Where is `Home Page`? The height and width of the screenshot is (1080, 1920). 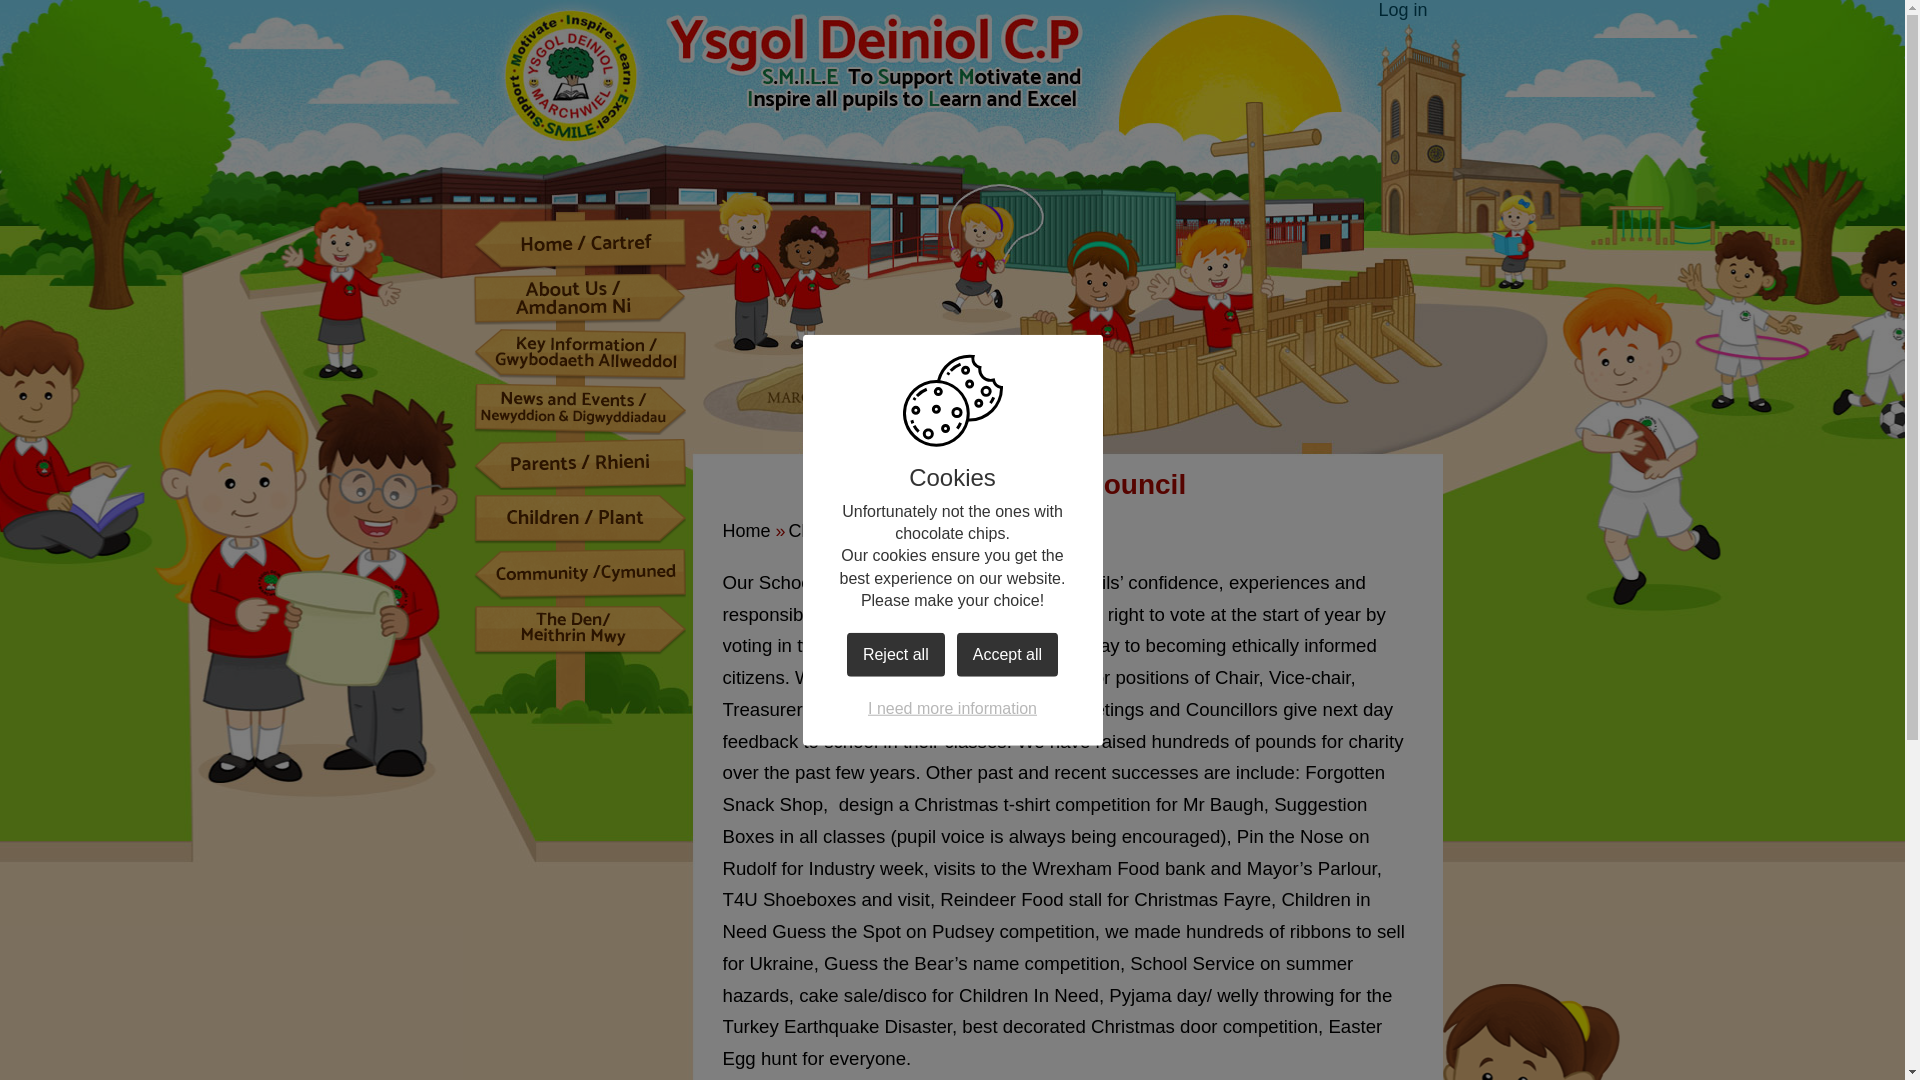
Home Page is located at coordinates (794, 74).